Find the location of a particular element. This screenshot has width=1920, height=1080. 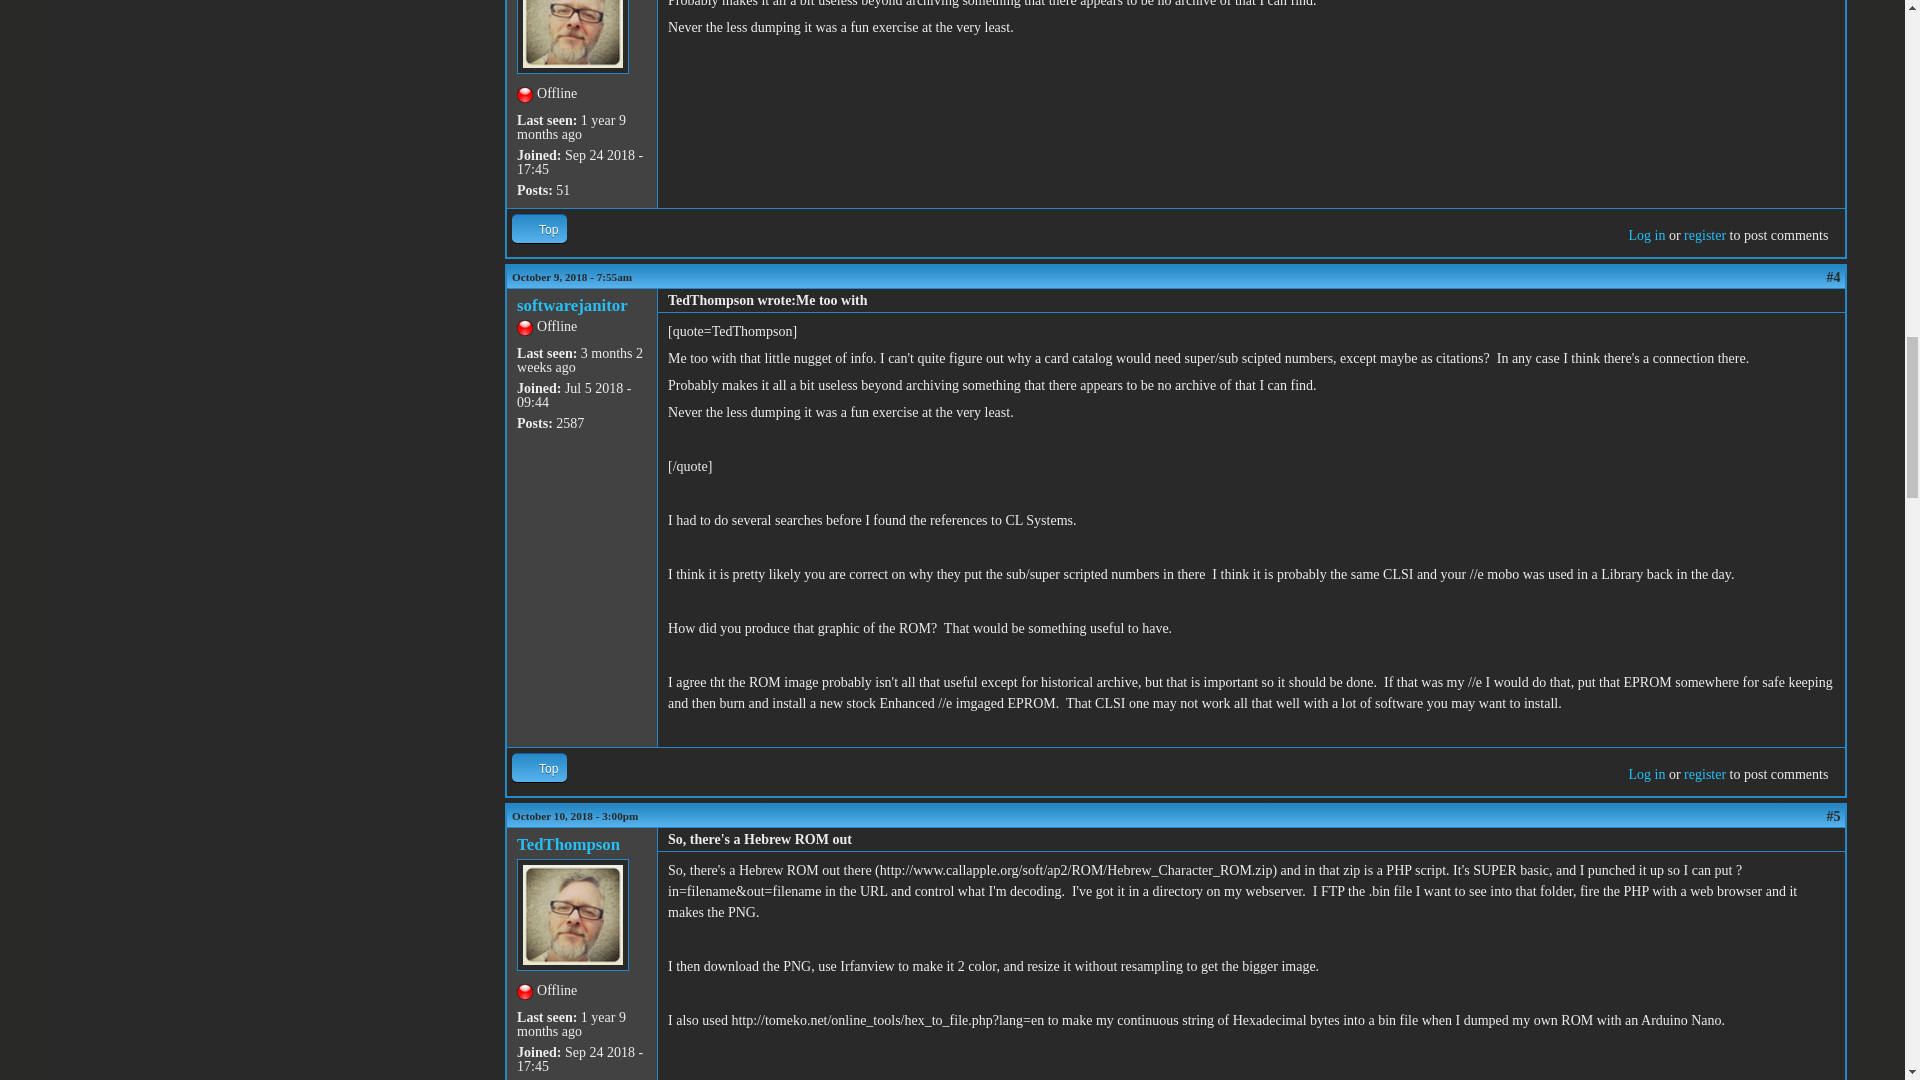

Jump to top of page is located at coordinates (539, 228).